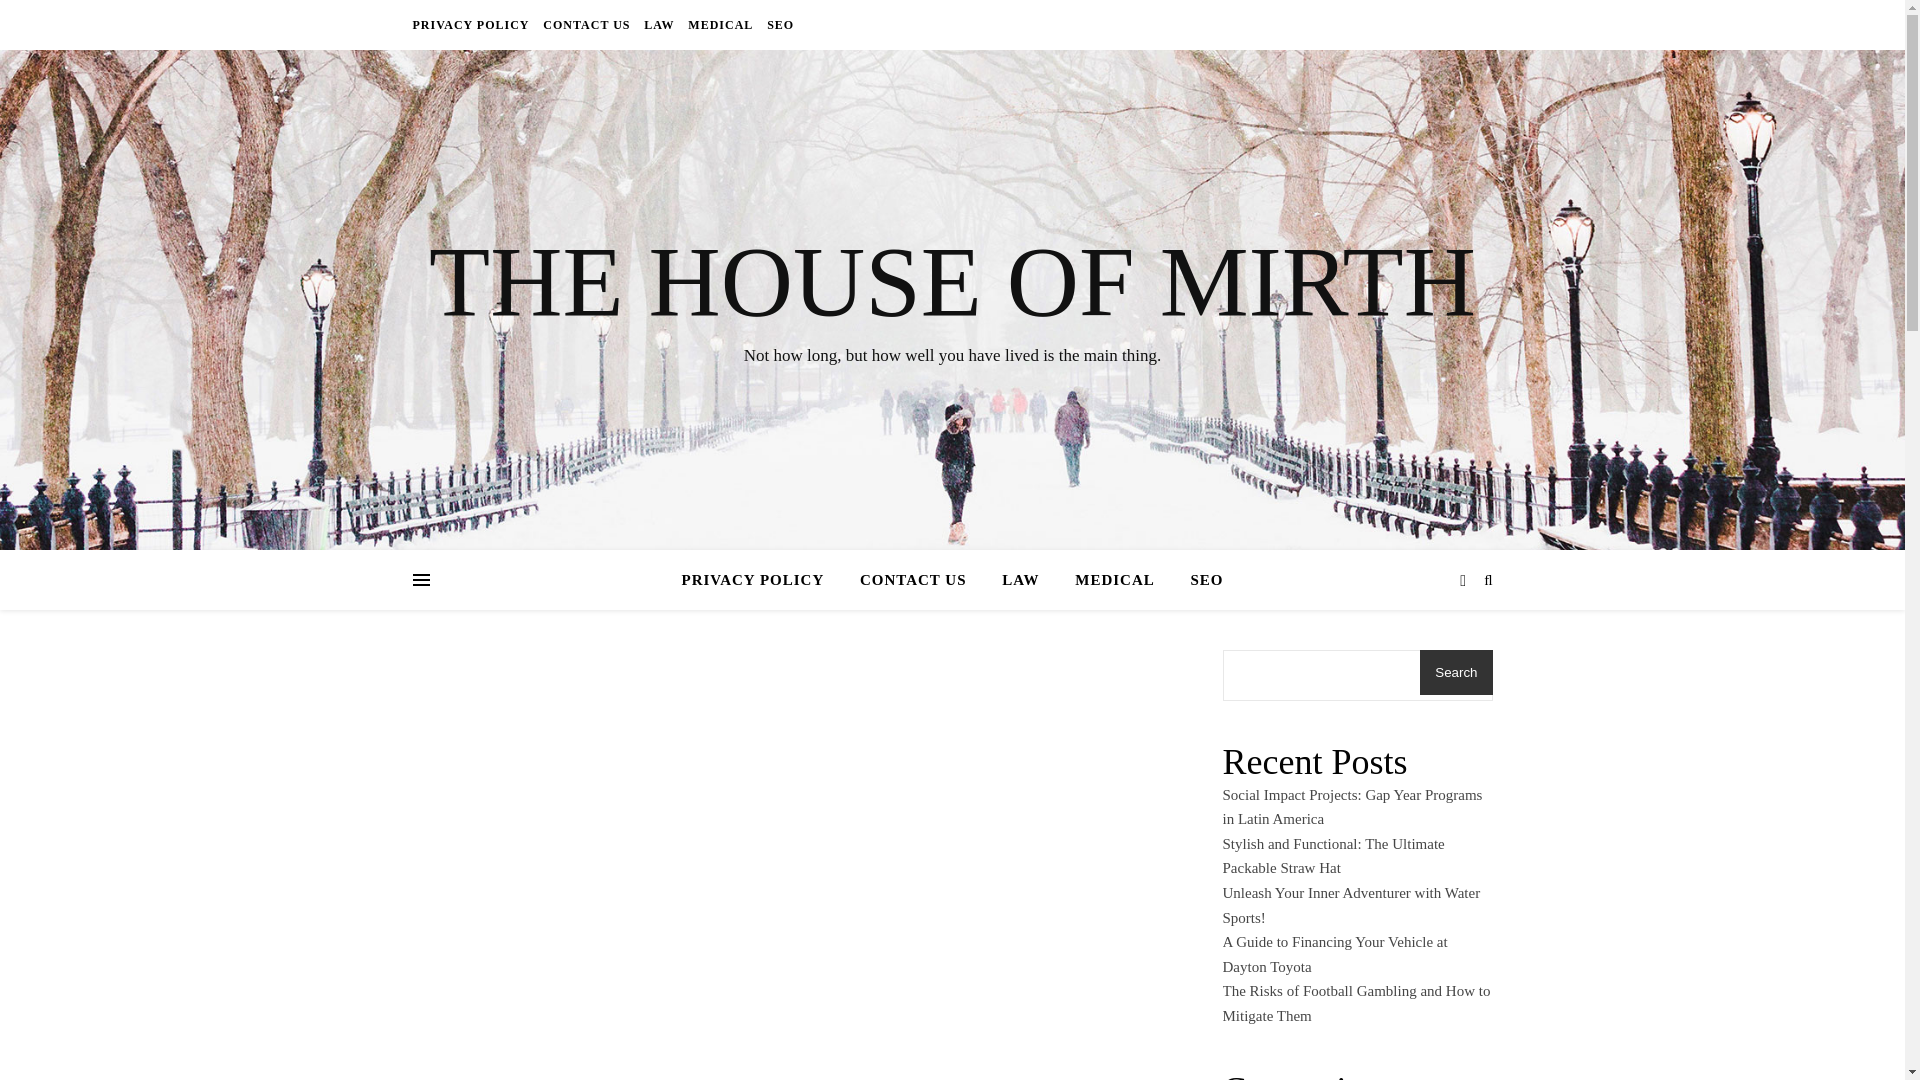  Describe the element at coordinates (1355, 1002) in the screenshot. I see `The Risks of Football Gambling and How to Mitigate Them` at that location.